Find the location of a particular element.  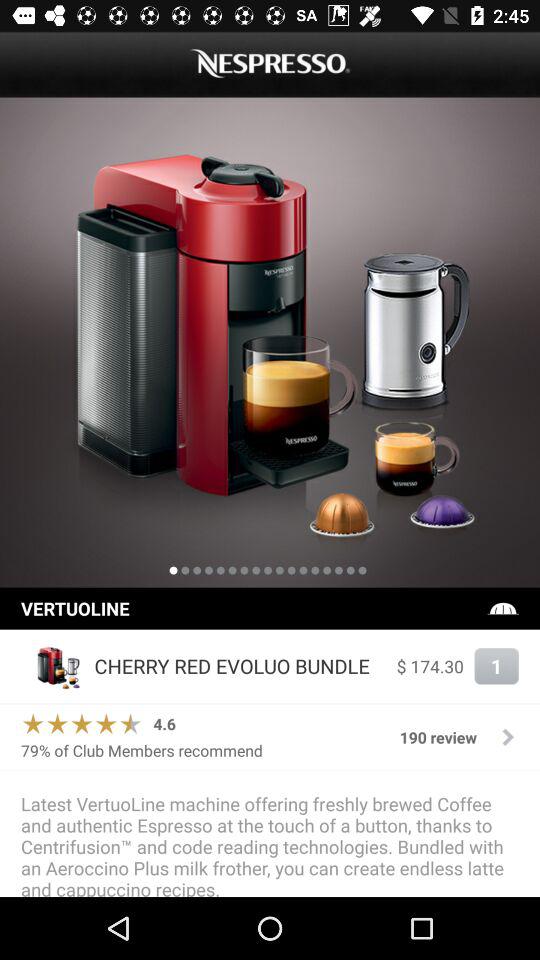

open item to the left of the 1 is located at coordinates (430, 666).